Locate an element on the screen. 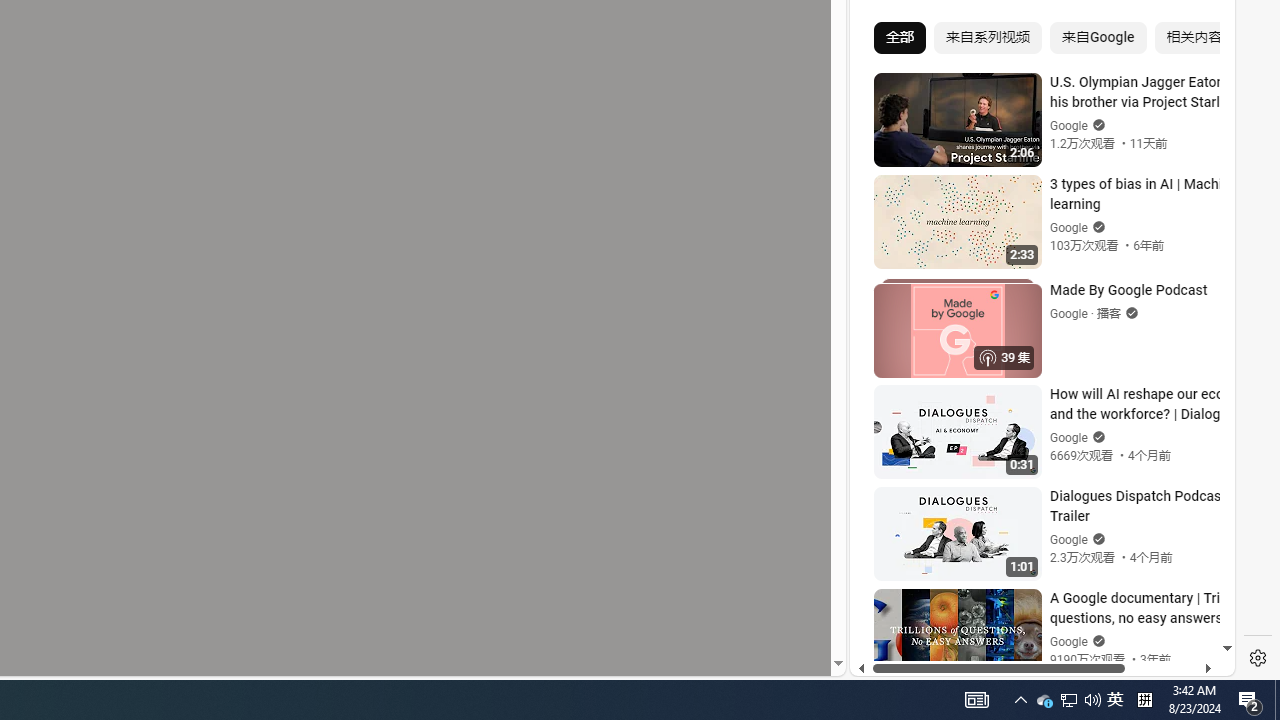  Class: dict_pnIcon rms_img is located at coordinates (1028, 660).